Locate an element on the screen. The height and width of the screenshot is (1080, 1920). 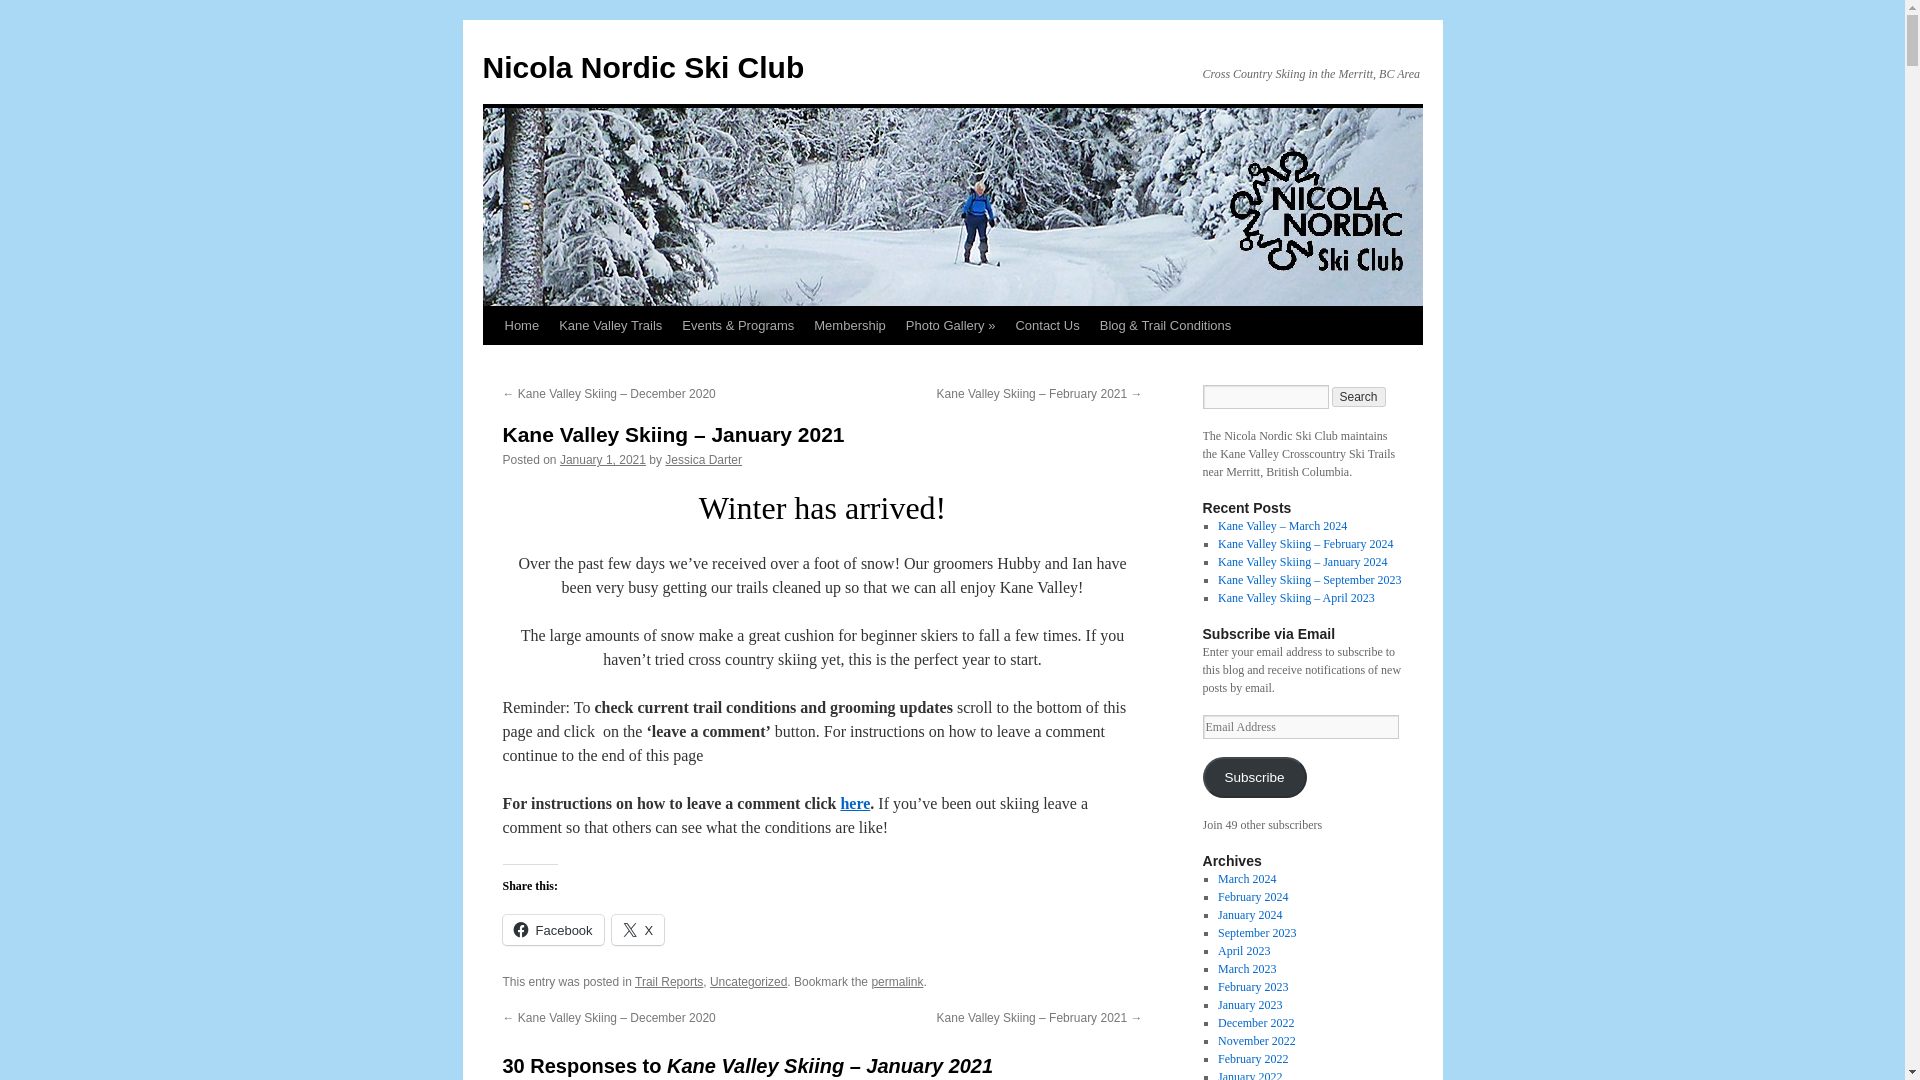
X is located at coordinates (638, 930).